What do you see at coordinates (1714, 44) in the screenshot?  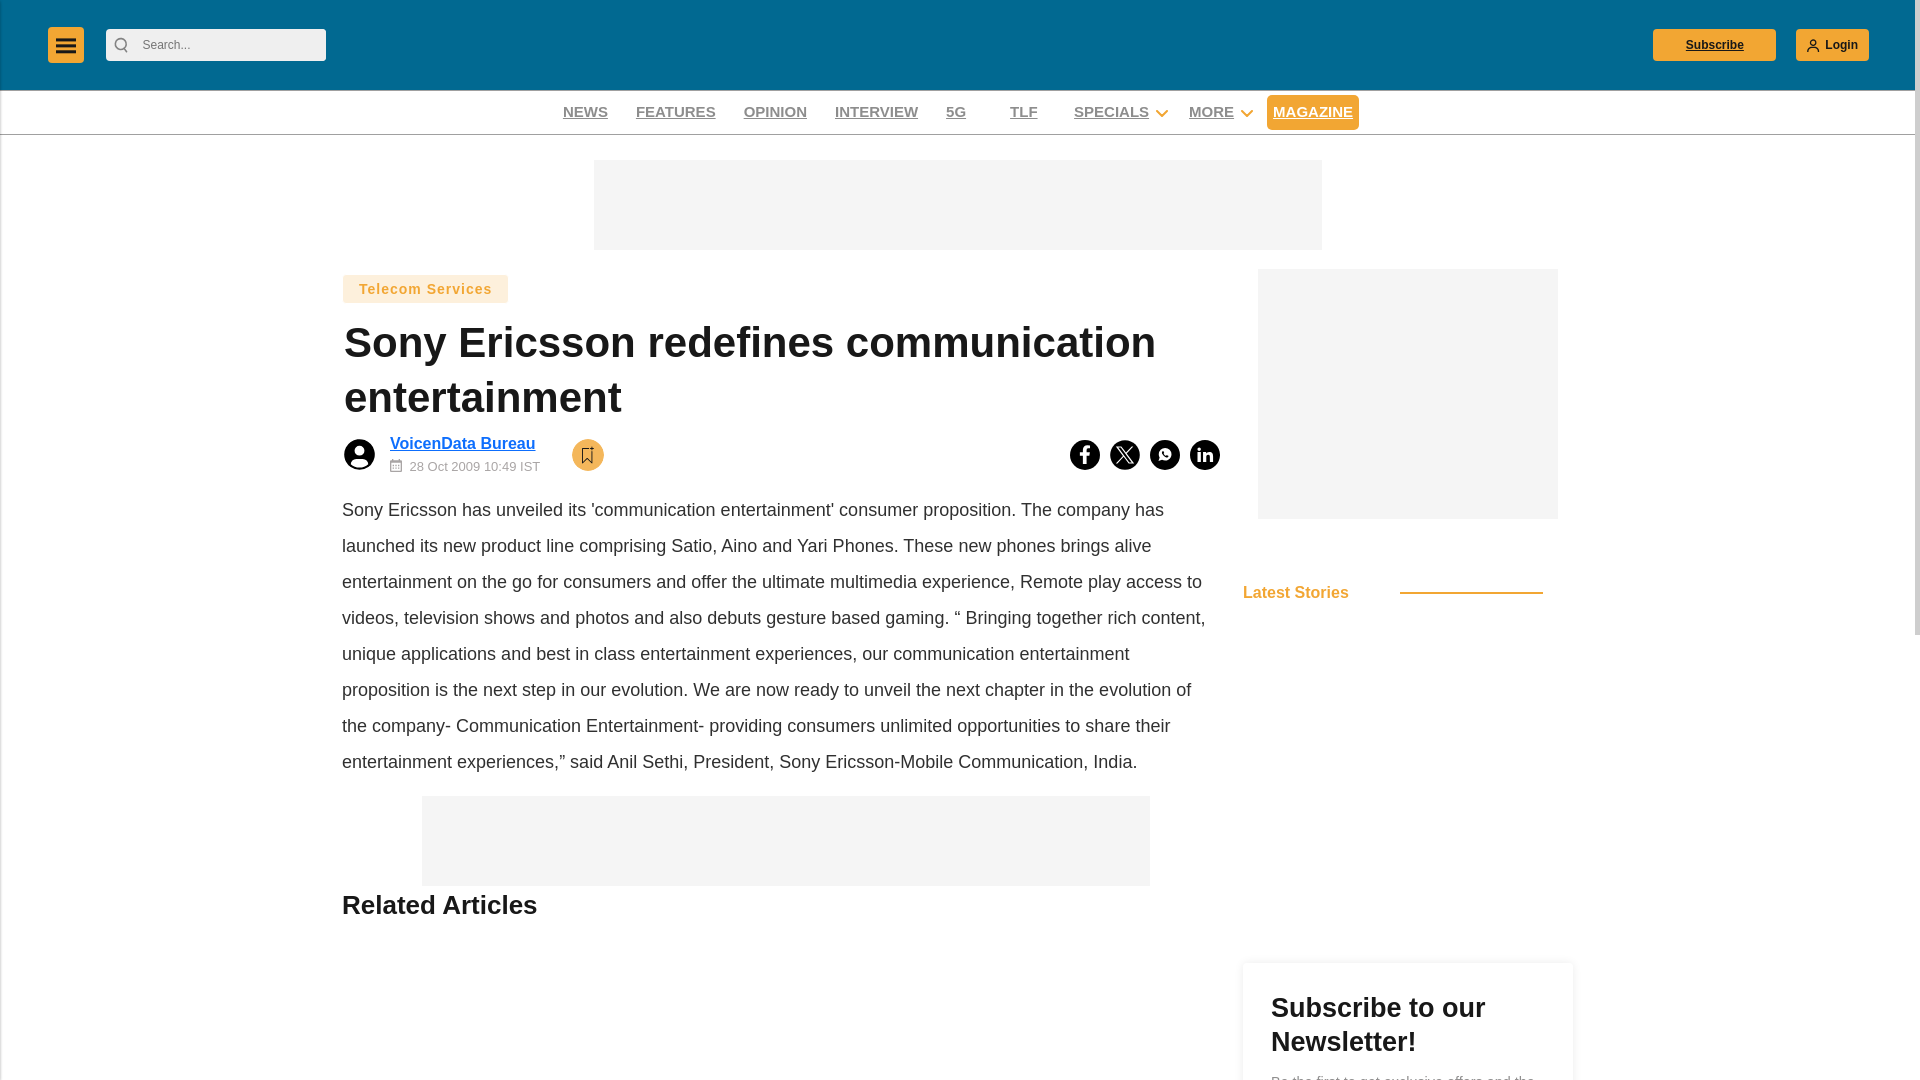 I see `Subscribe` at bounding box center [1714, 44].